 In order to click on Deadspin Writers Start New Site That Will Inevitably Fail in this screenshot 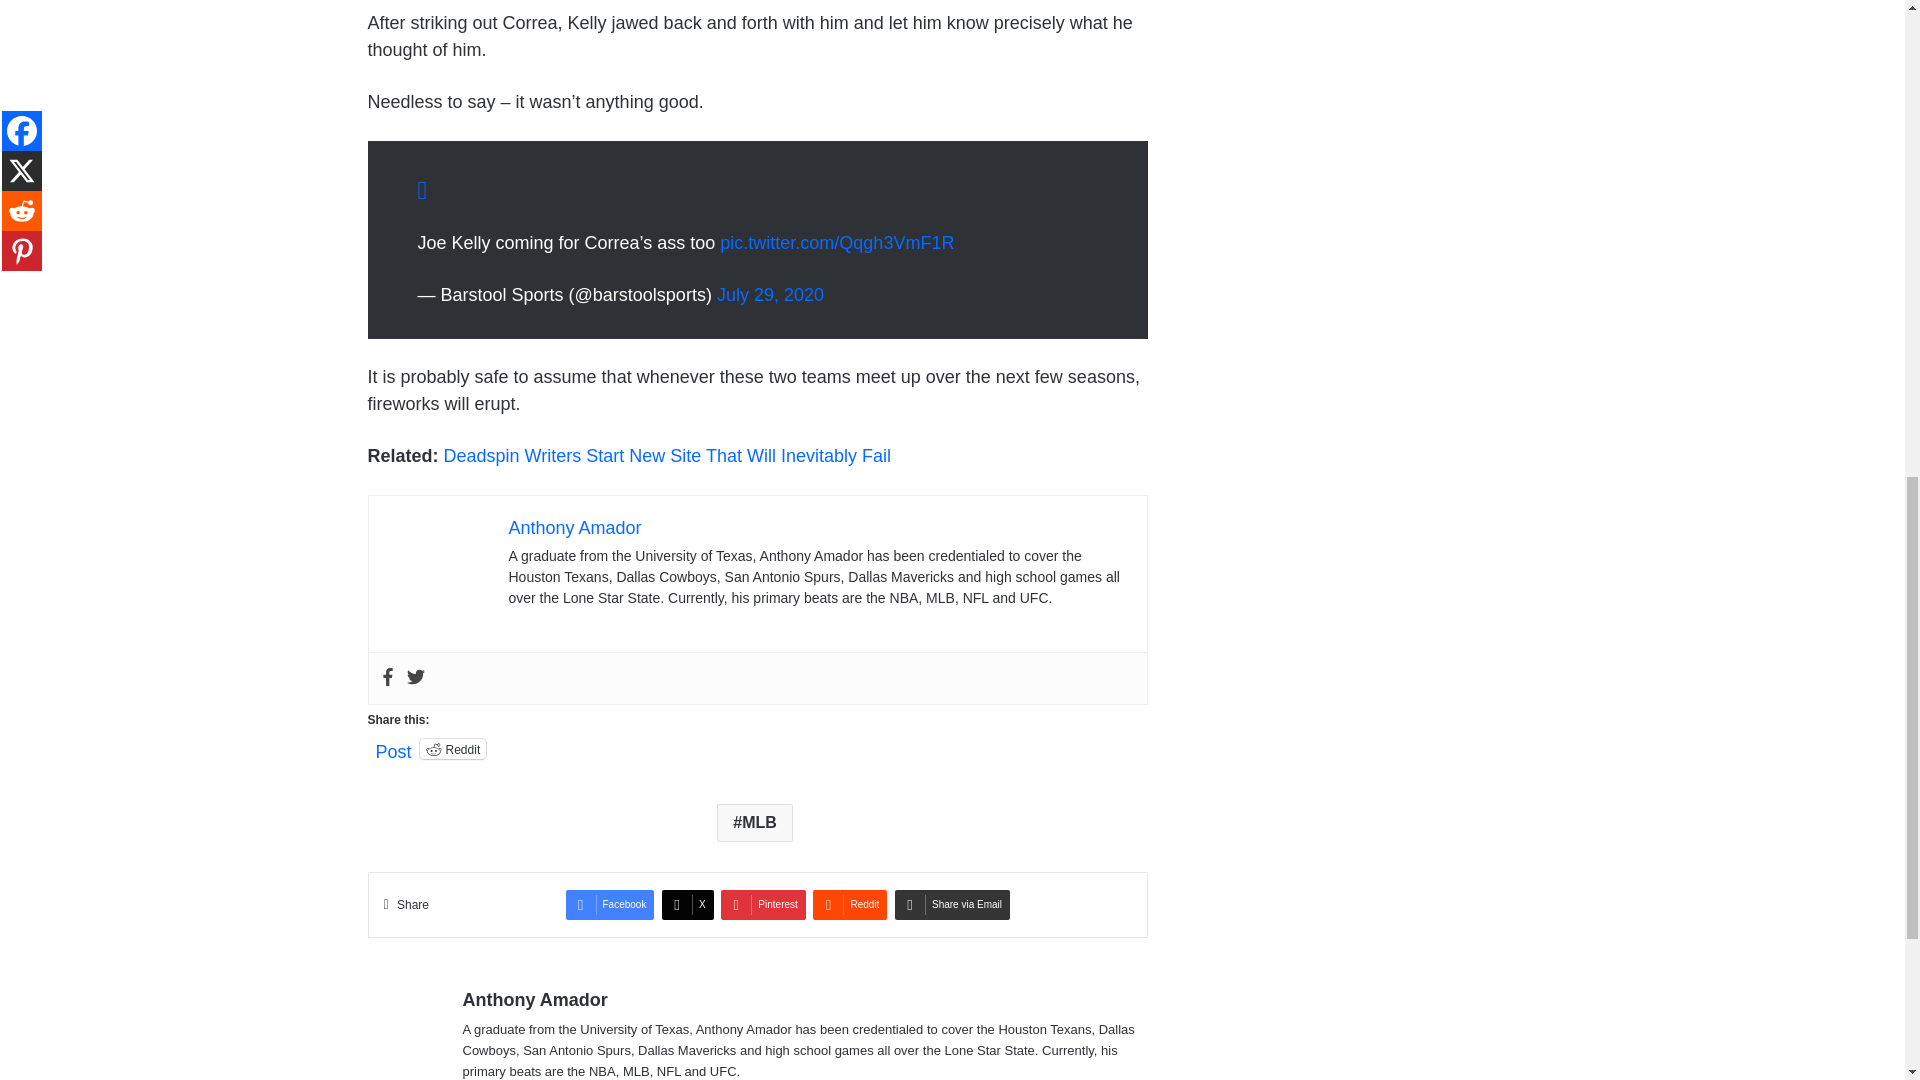, I will do `click(668, 456)`.